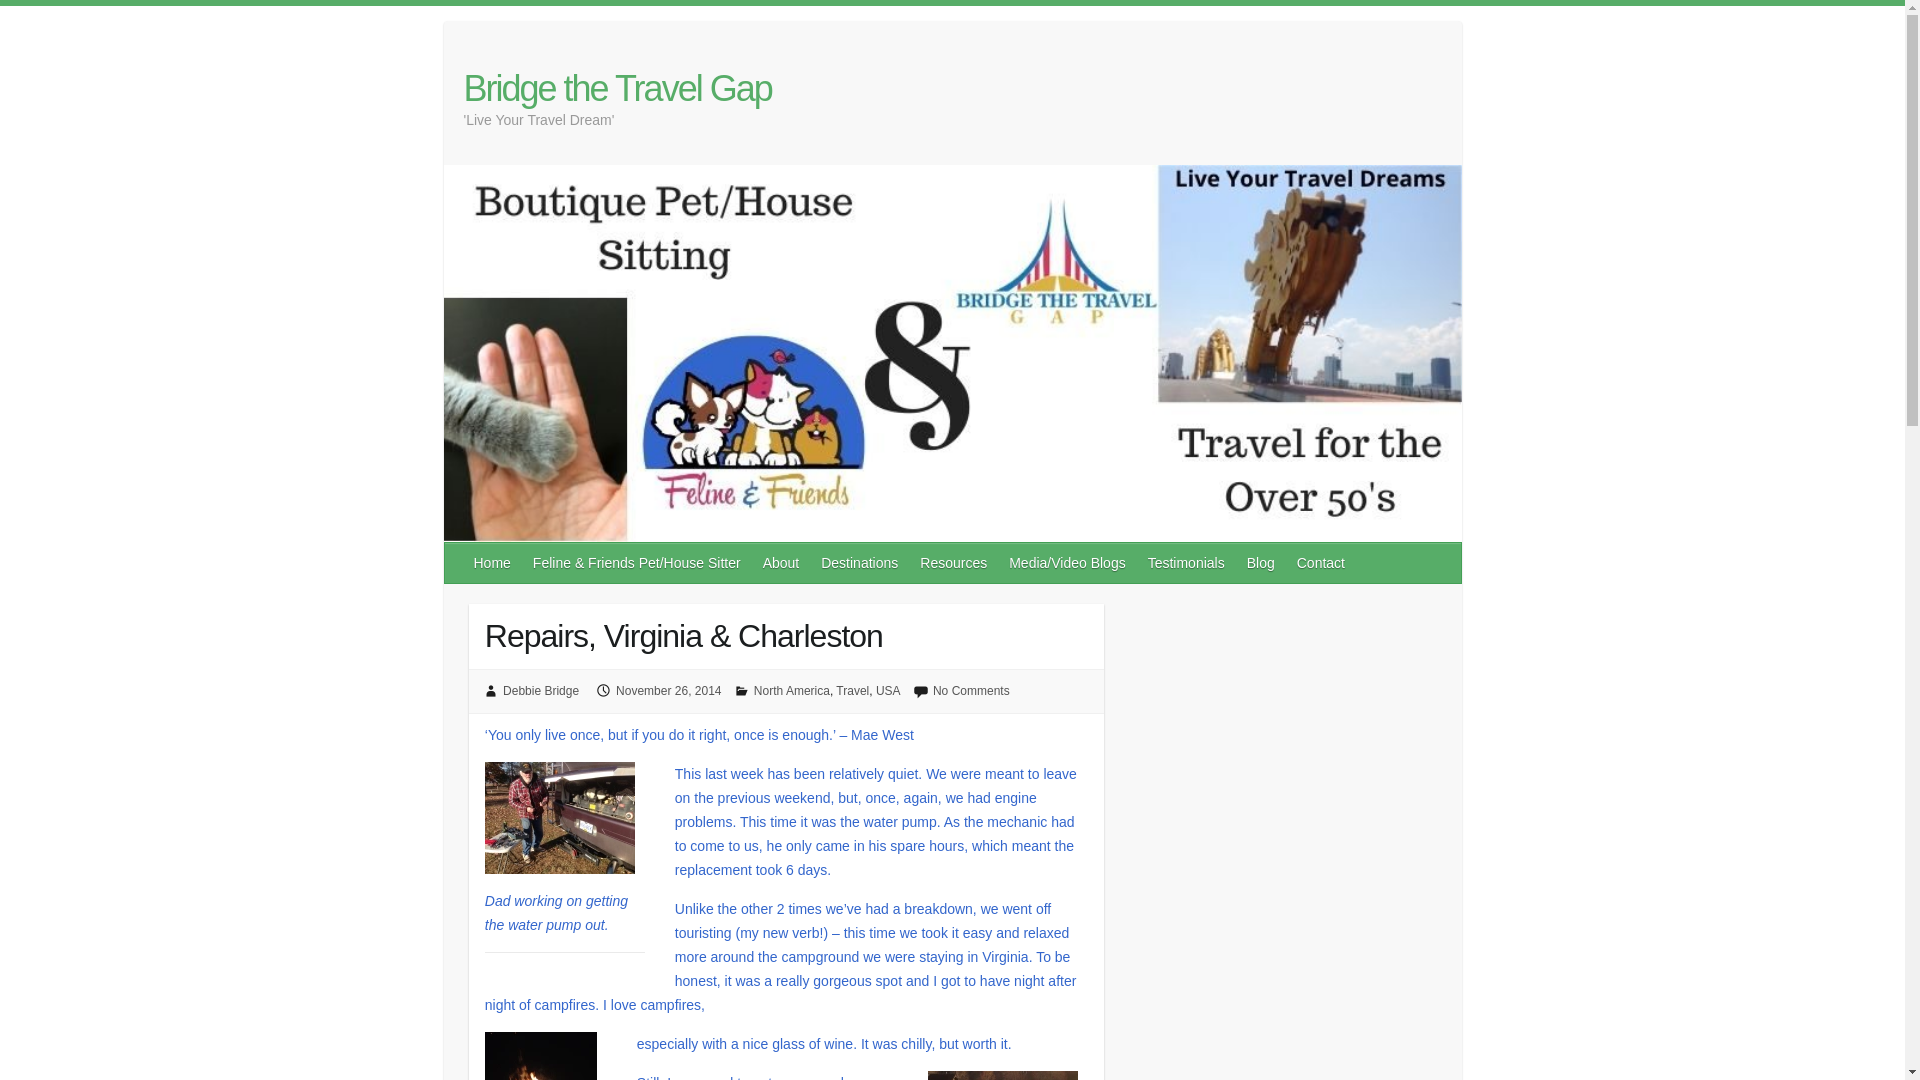 The image size is (1920, 1080). What do you see at coordinates (493, 563) in the screenshot?
I see `Home` at bounding box center [493, 563].